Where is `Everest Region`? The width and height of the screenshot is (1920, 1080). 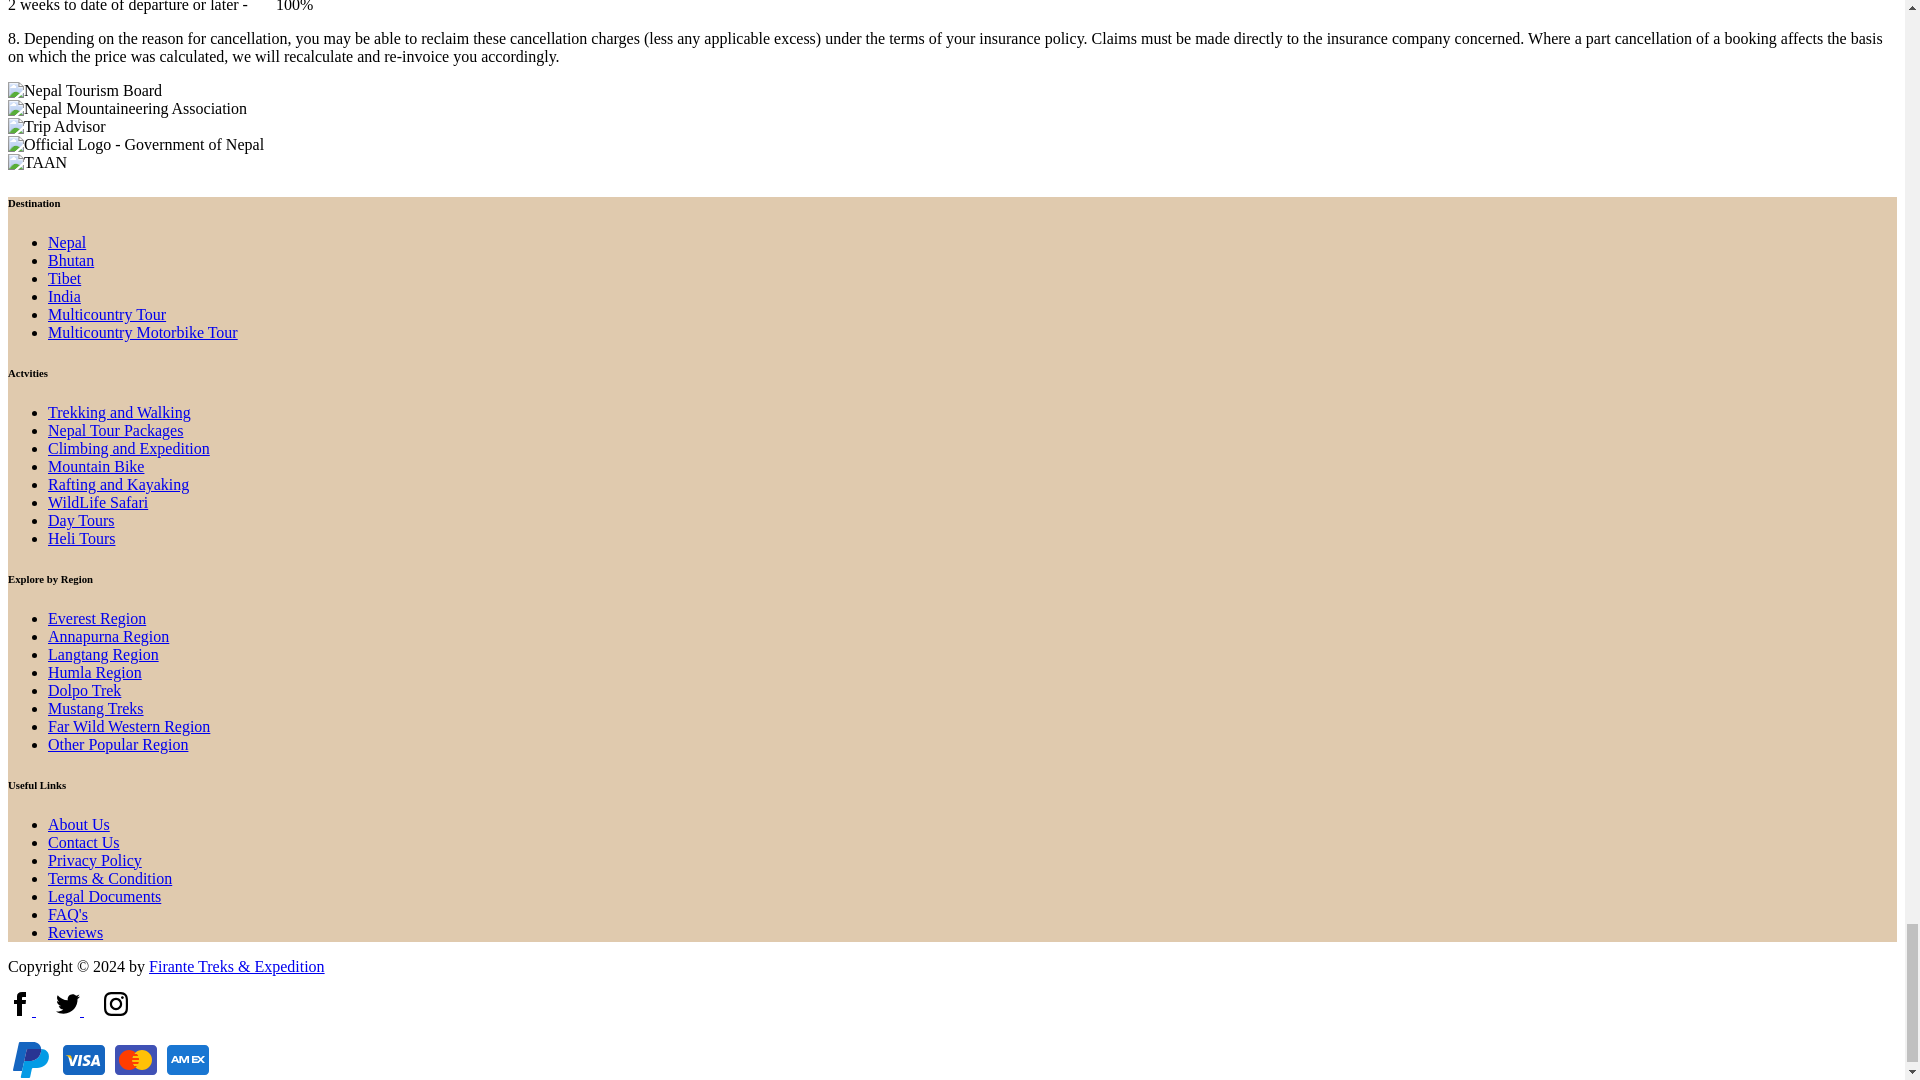 Everest Region is located at coordinates (96, 618).